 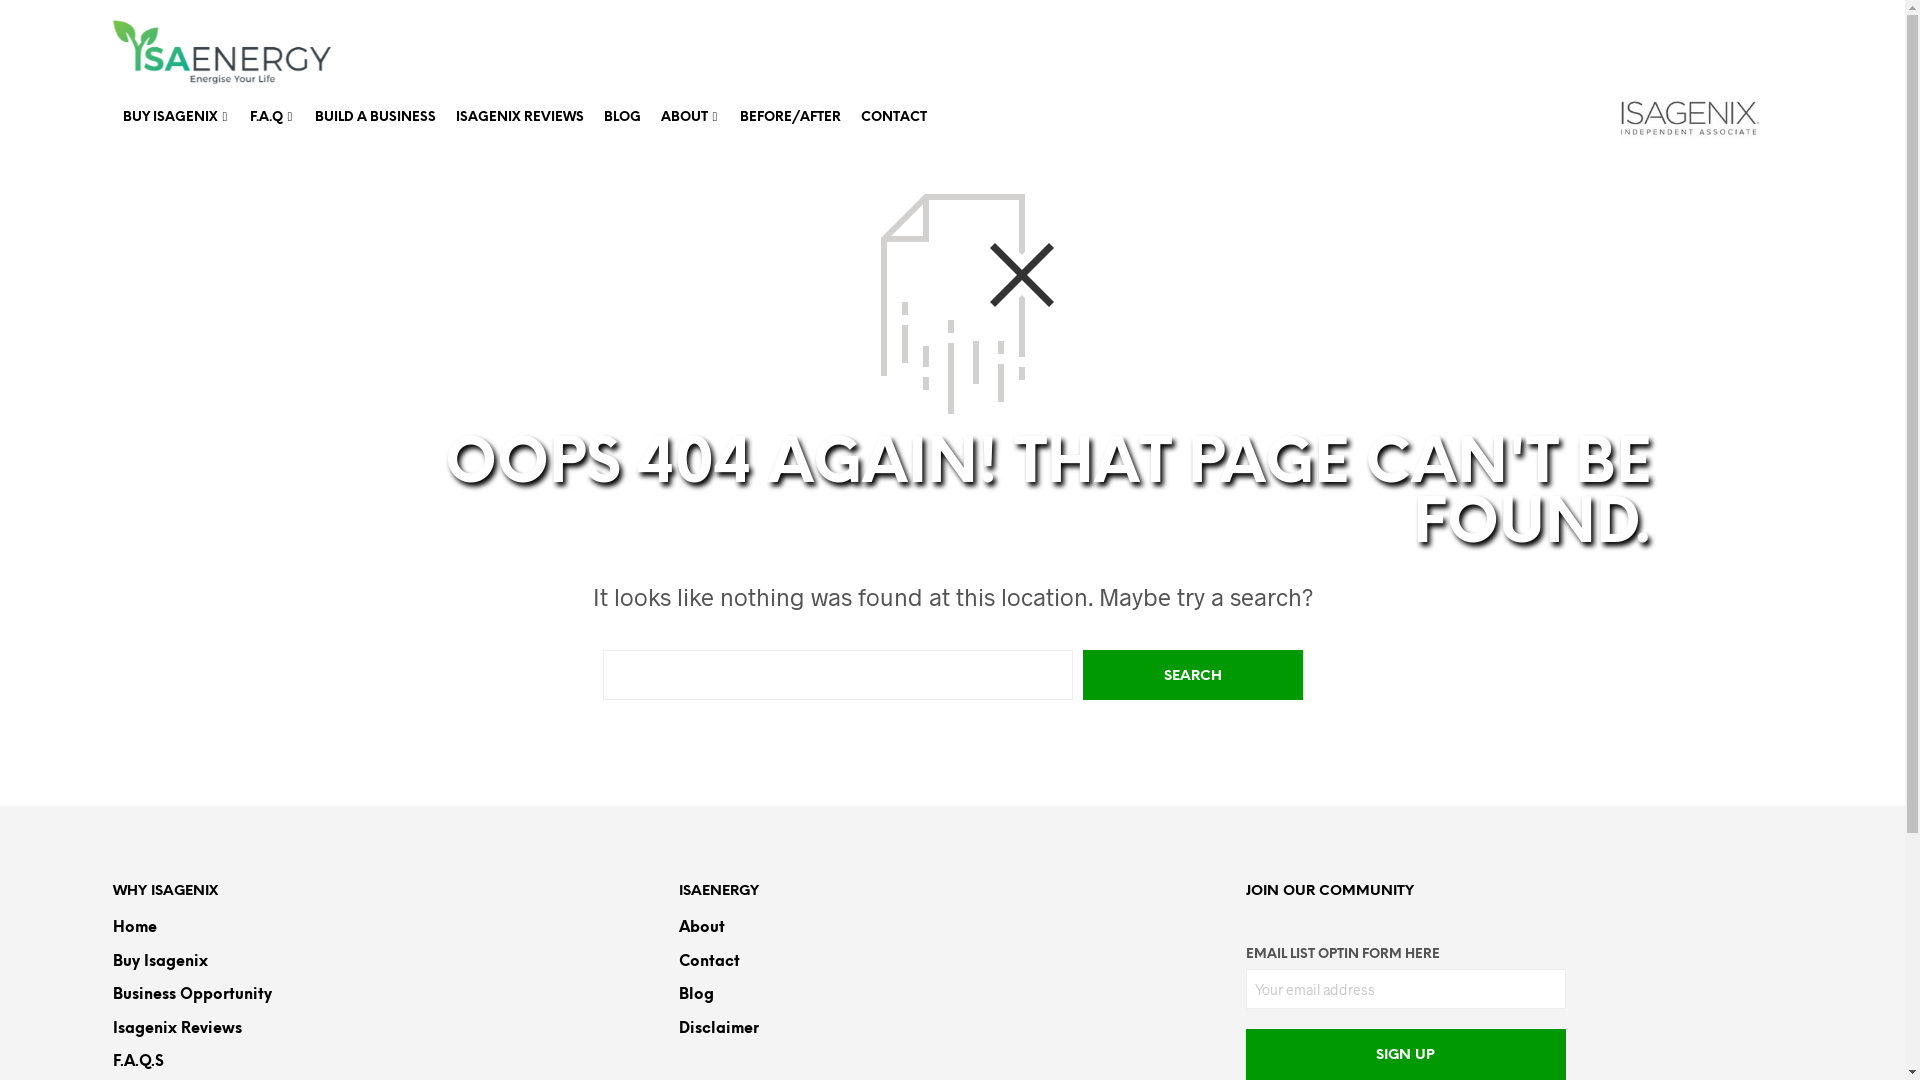 What do you see at coordinates (696, 995) in the screenshot?
I see `Blog` at bounding box center [696, 995].